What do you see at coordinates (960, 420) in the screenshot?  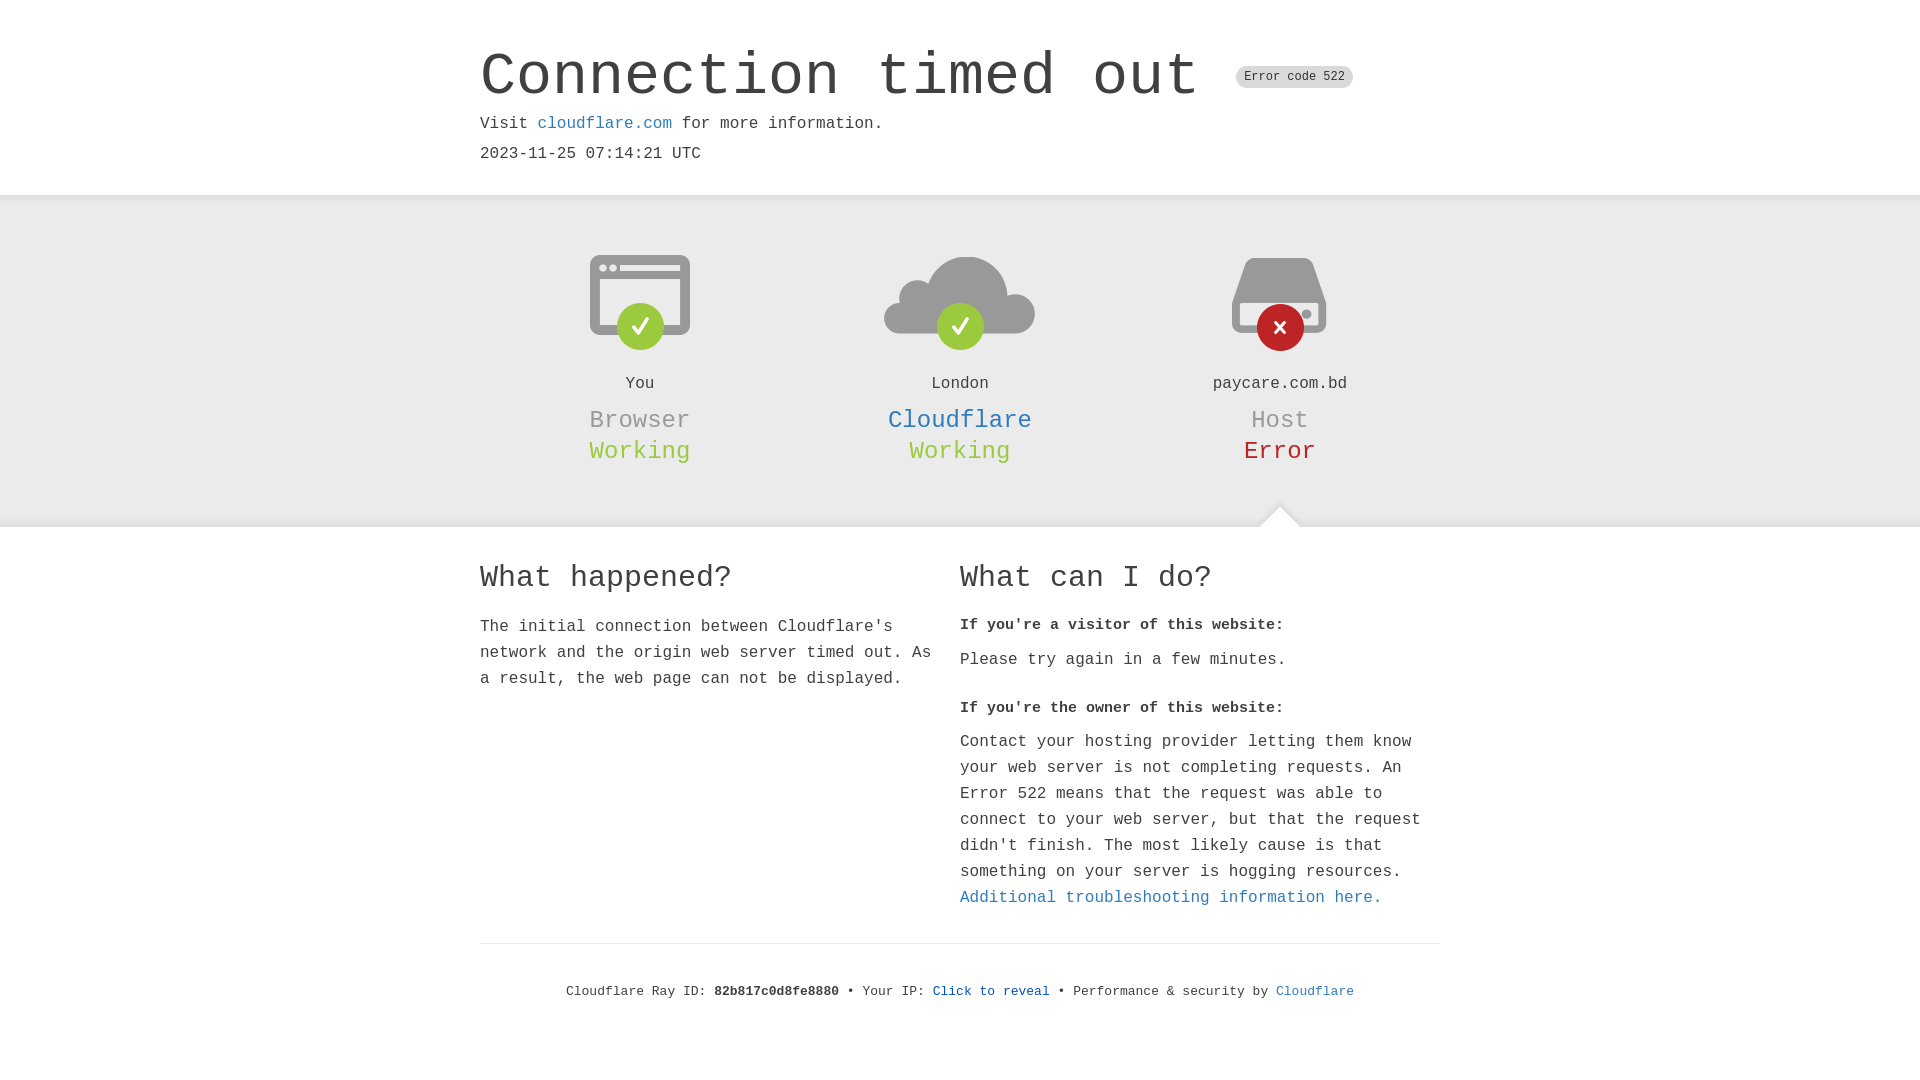 I see `Cloudflare` at bounding box center [960, 420].